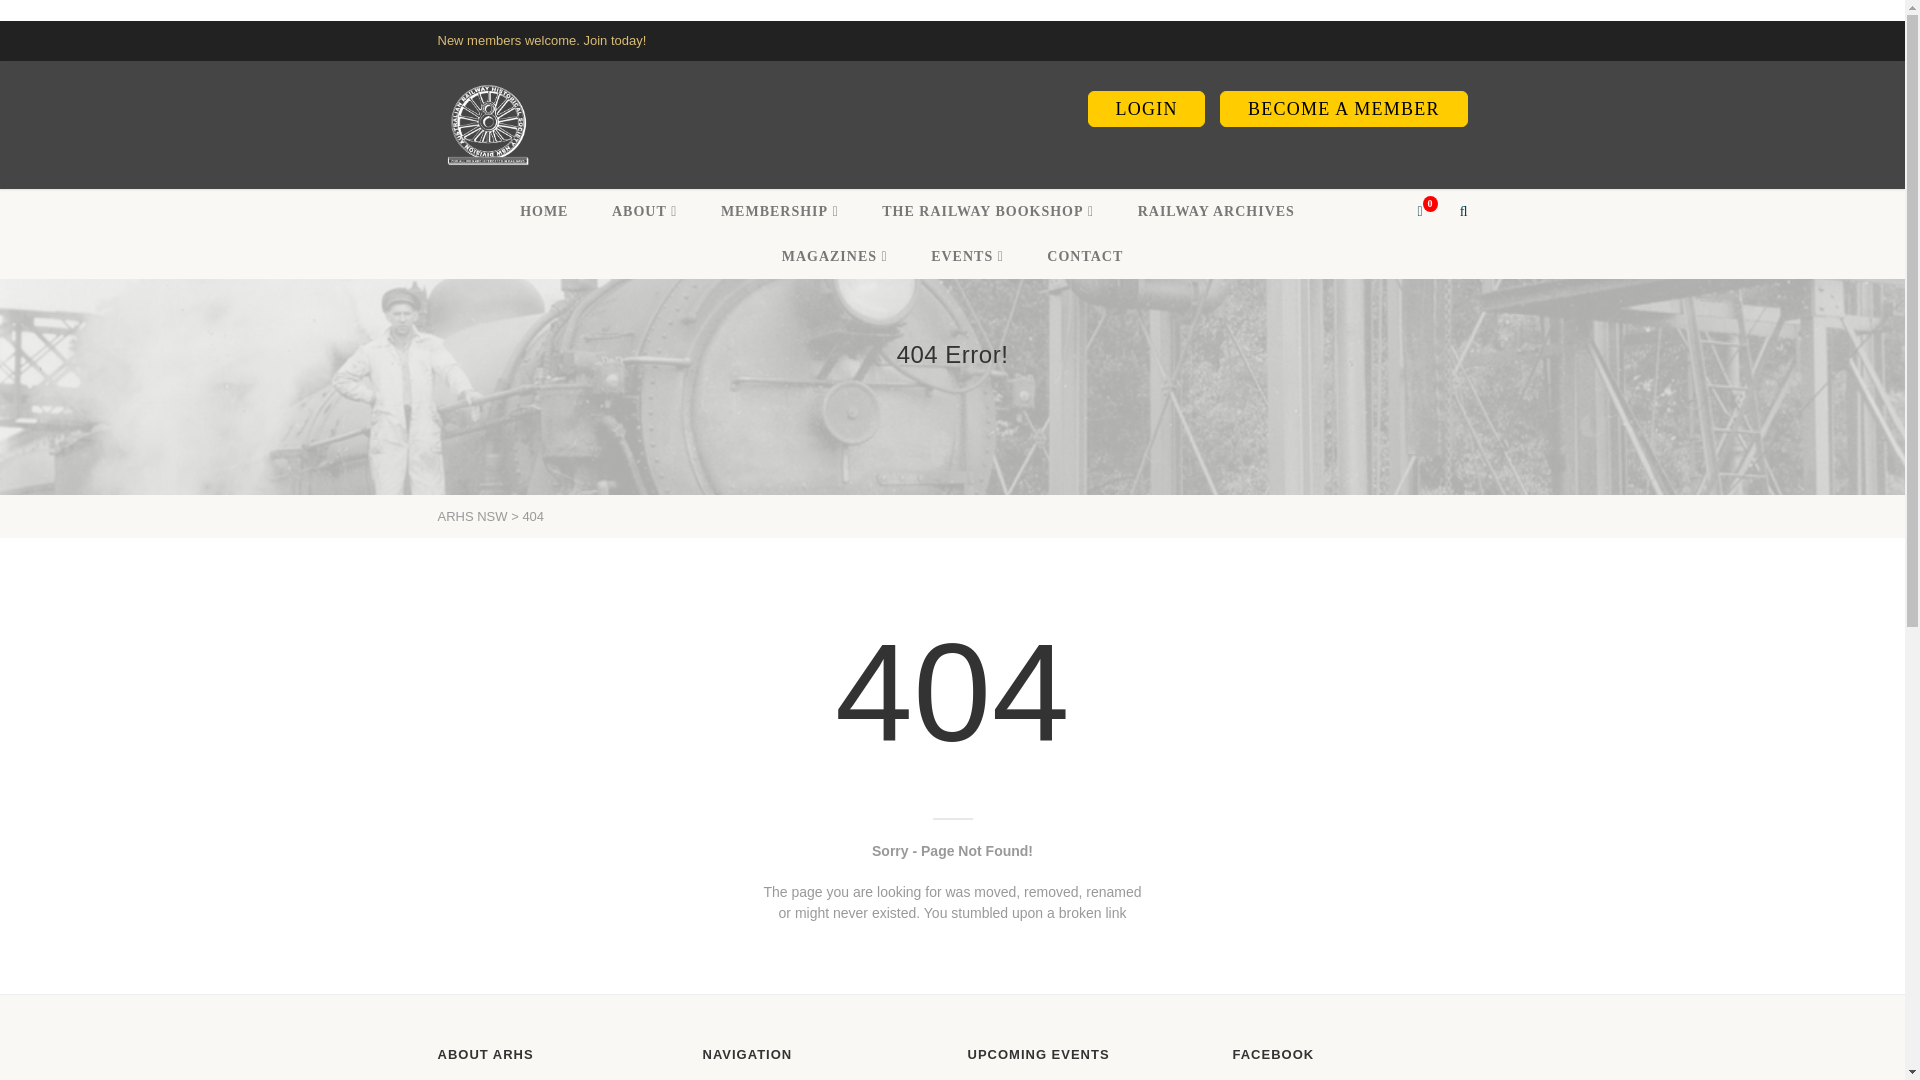 This screenshot has height=1080, width=1920. I want to click on MAGAZINES, so click(834, 256).